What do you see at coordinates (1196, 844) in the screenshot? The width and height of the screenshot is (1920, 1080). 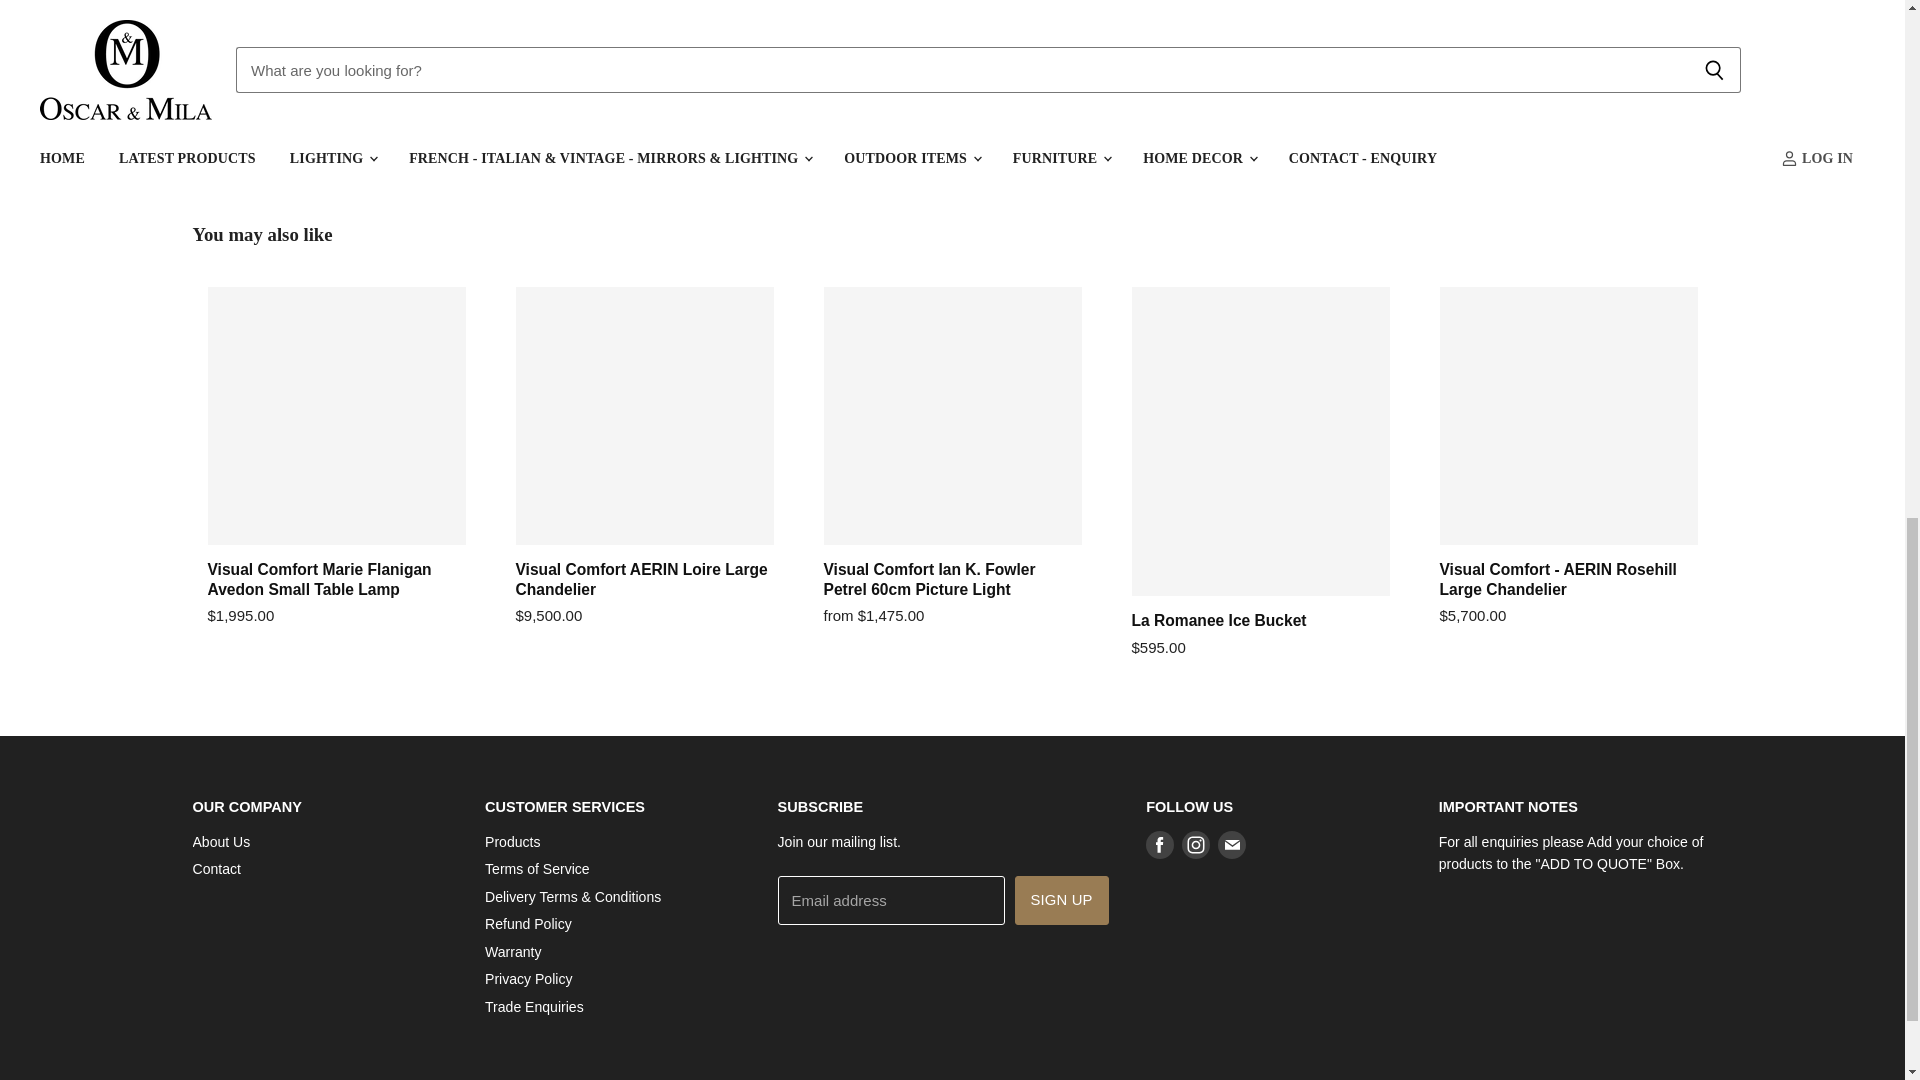 I see `Instagram` at bounding box center [1196, 844].